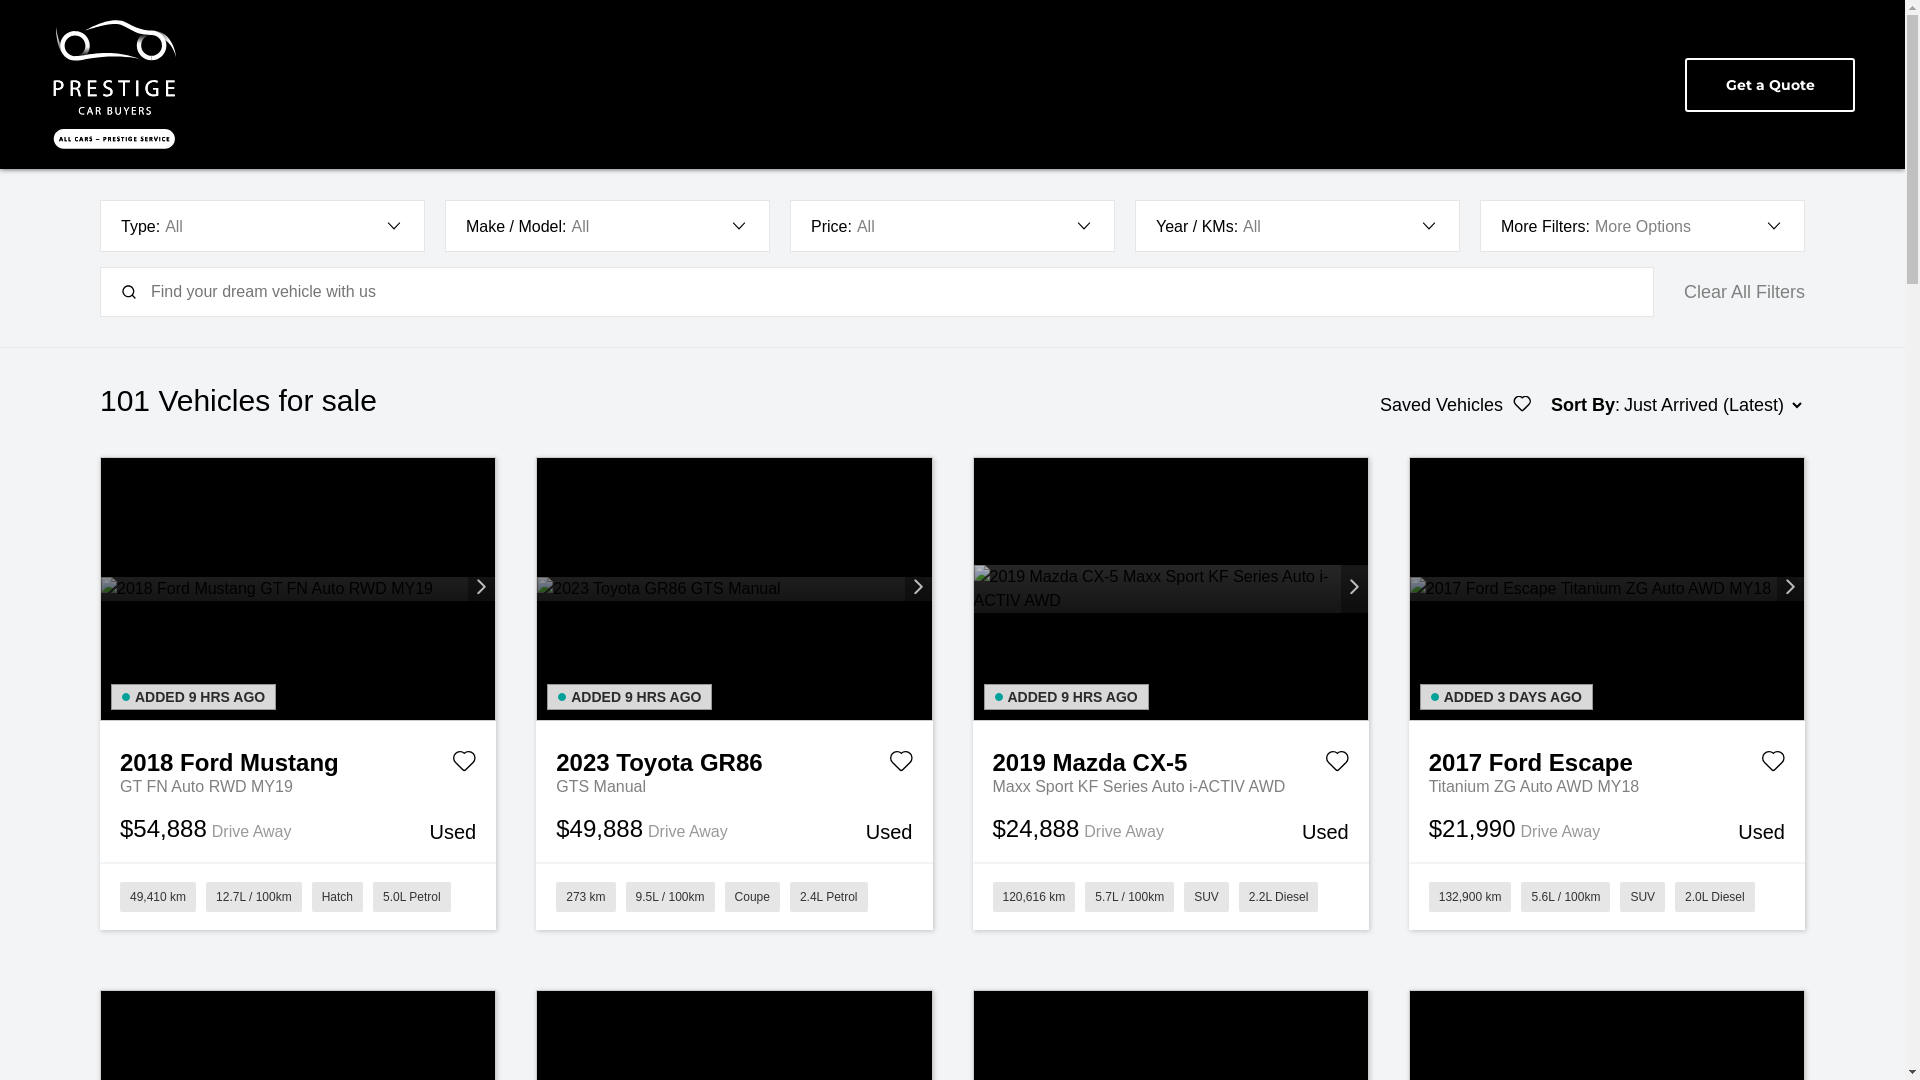 Image resolution: width=1920 pixels, height=1080 pixels. I want to click on 2018 Ford Mustang GT FN Auto RWD MY19, so click(298, 589).